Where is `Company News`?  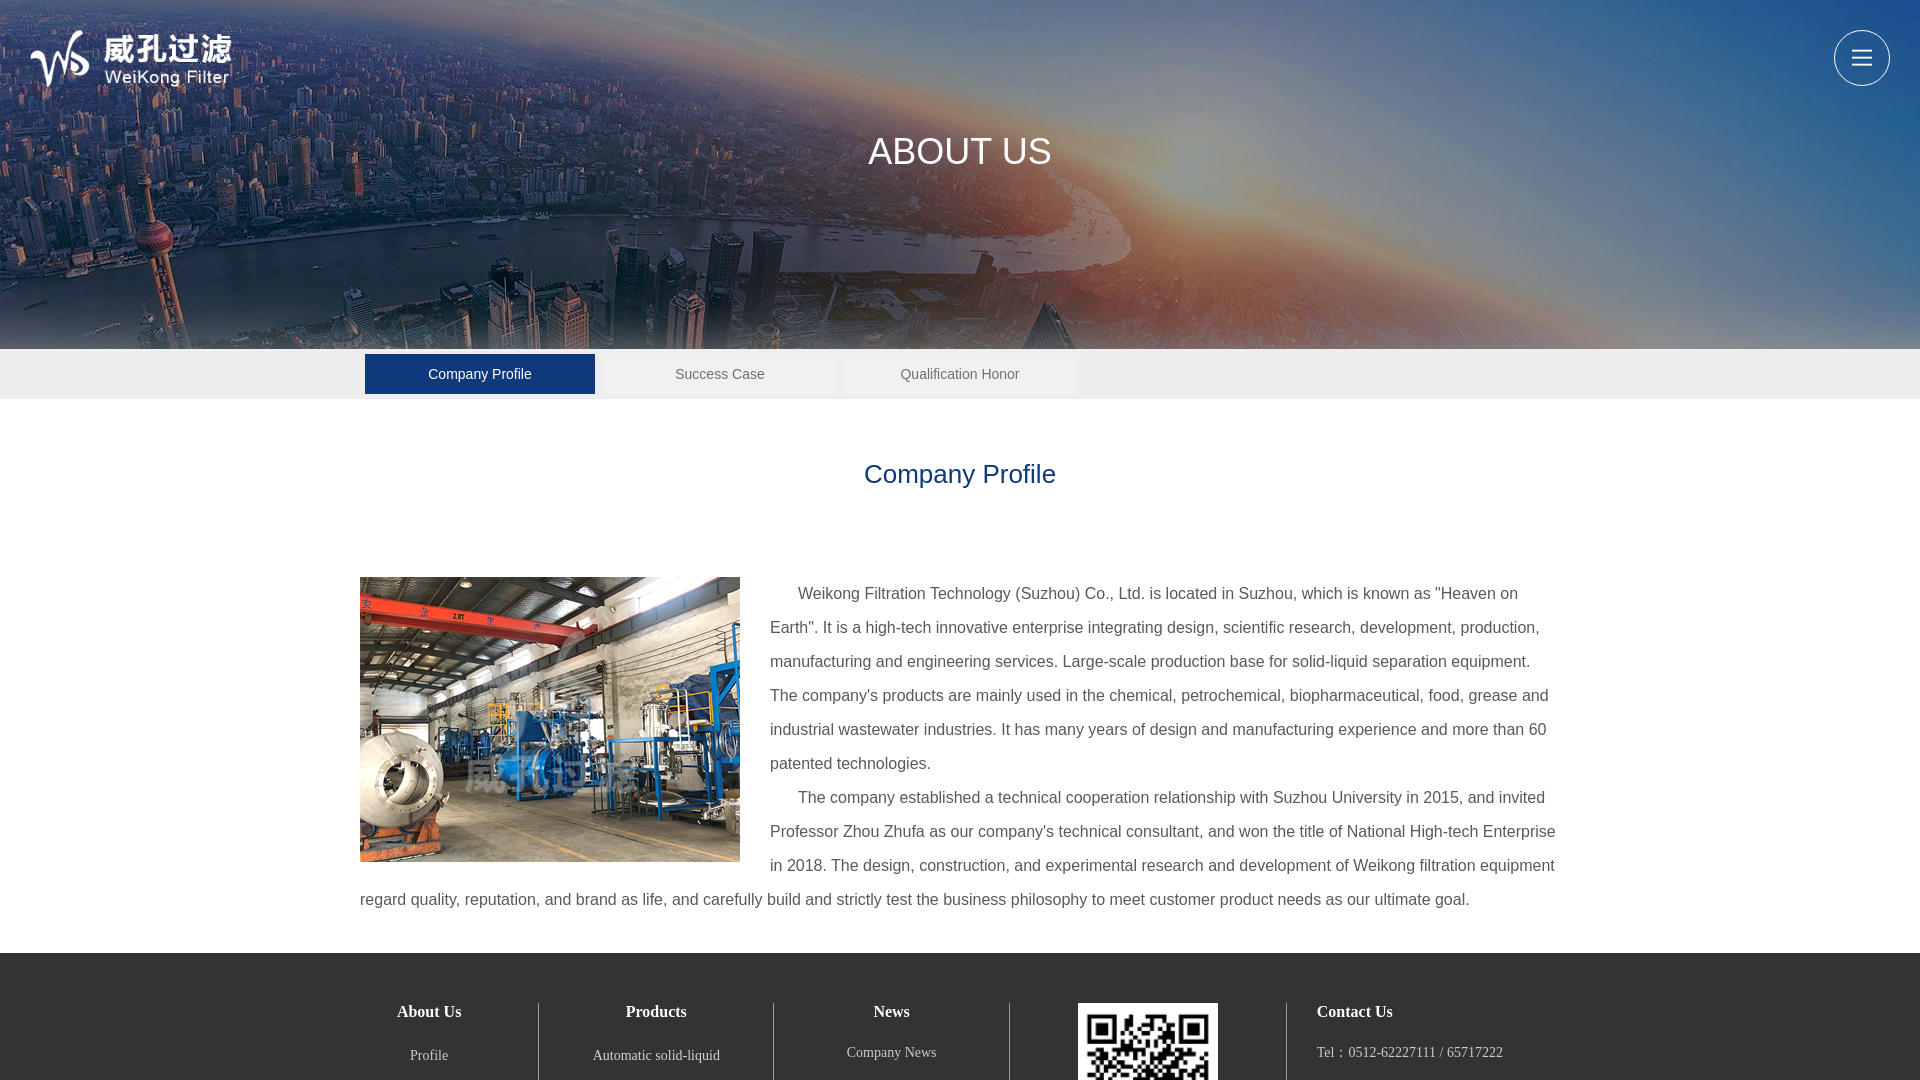 Company News is located at coordinates (891, 1052).